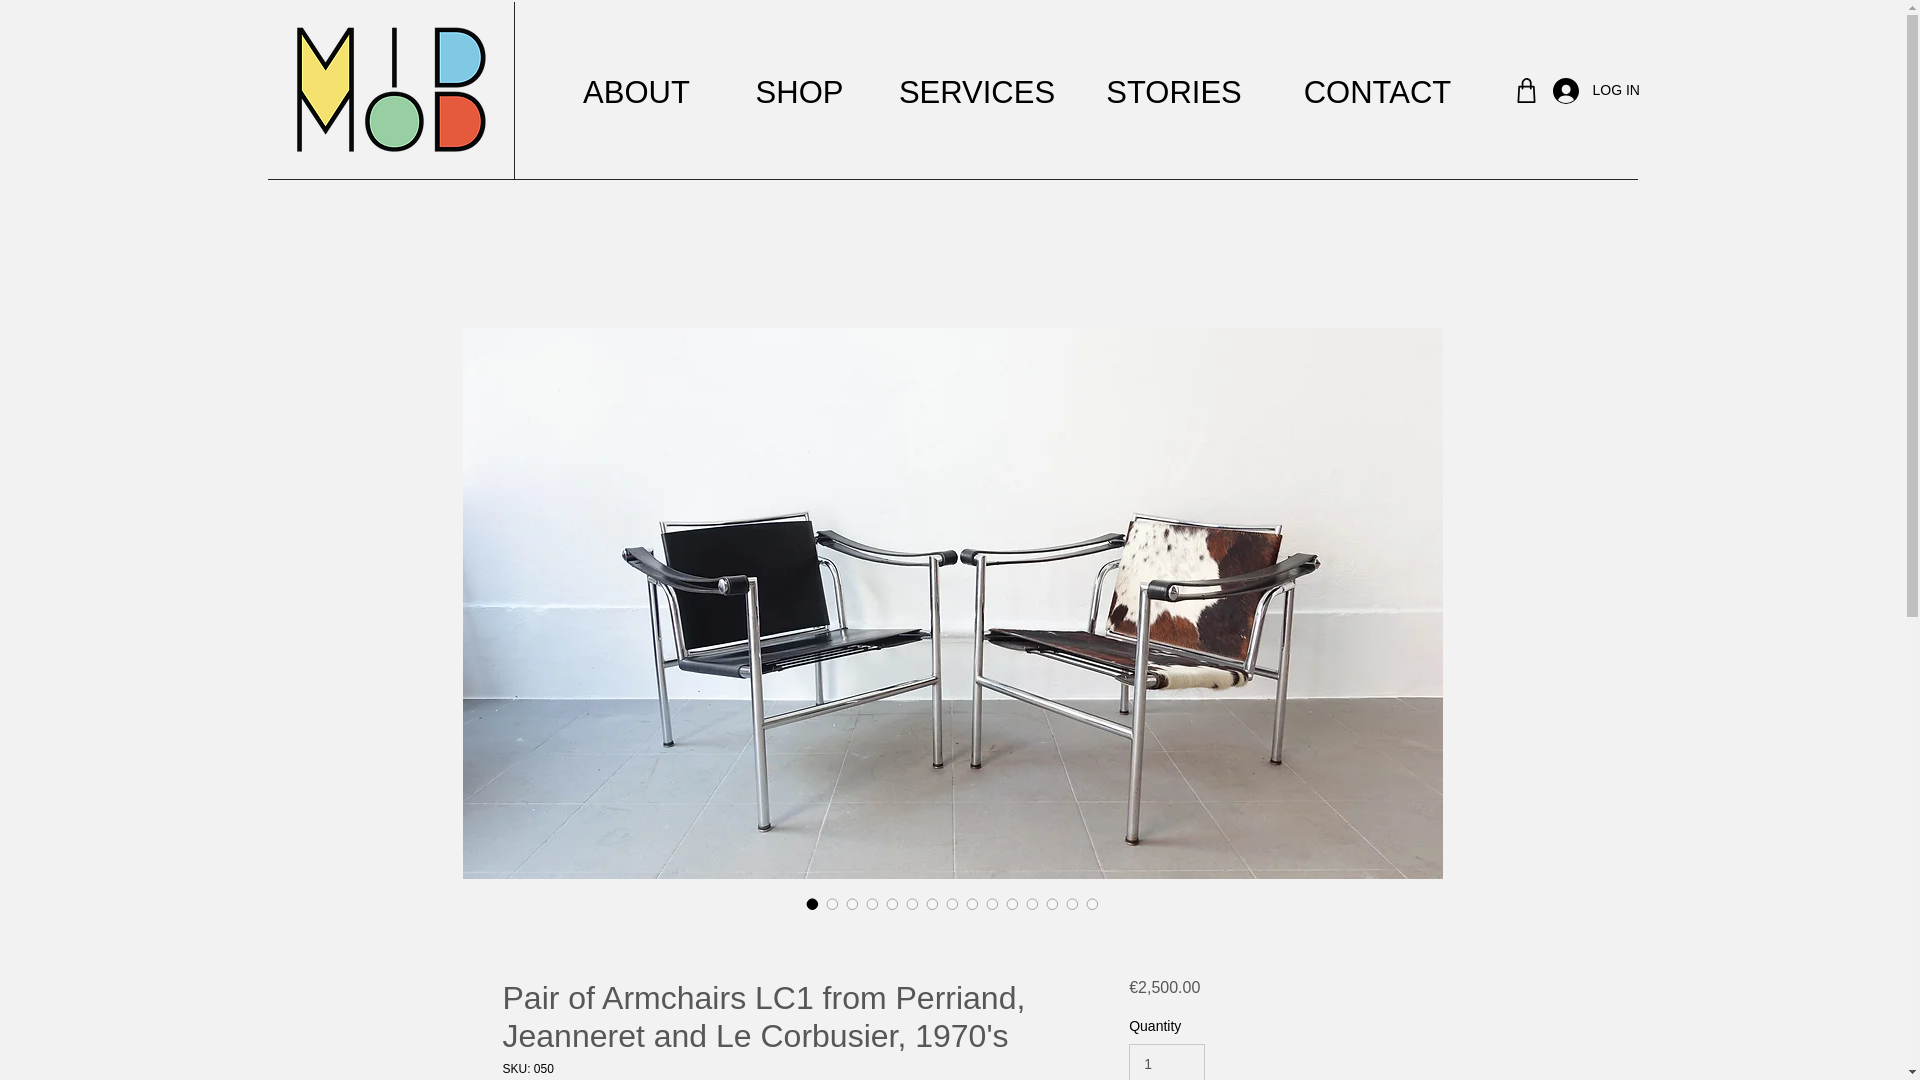 This screenshot has width=1920, height=1080. I want to click on 1, so click(1166, 1062).